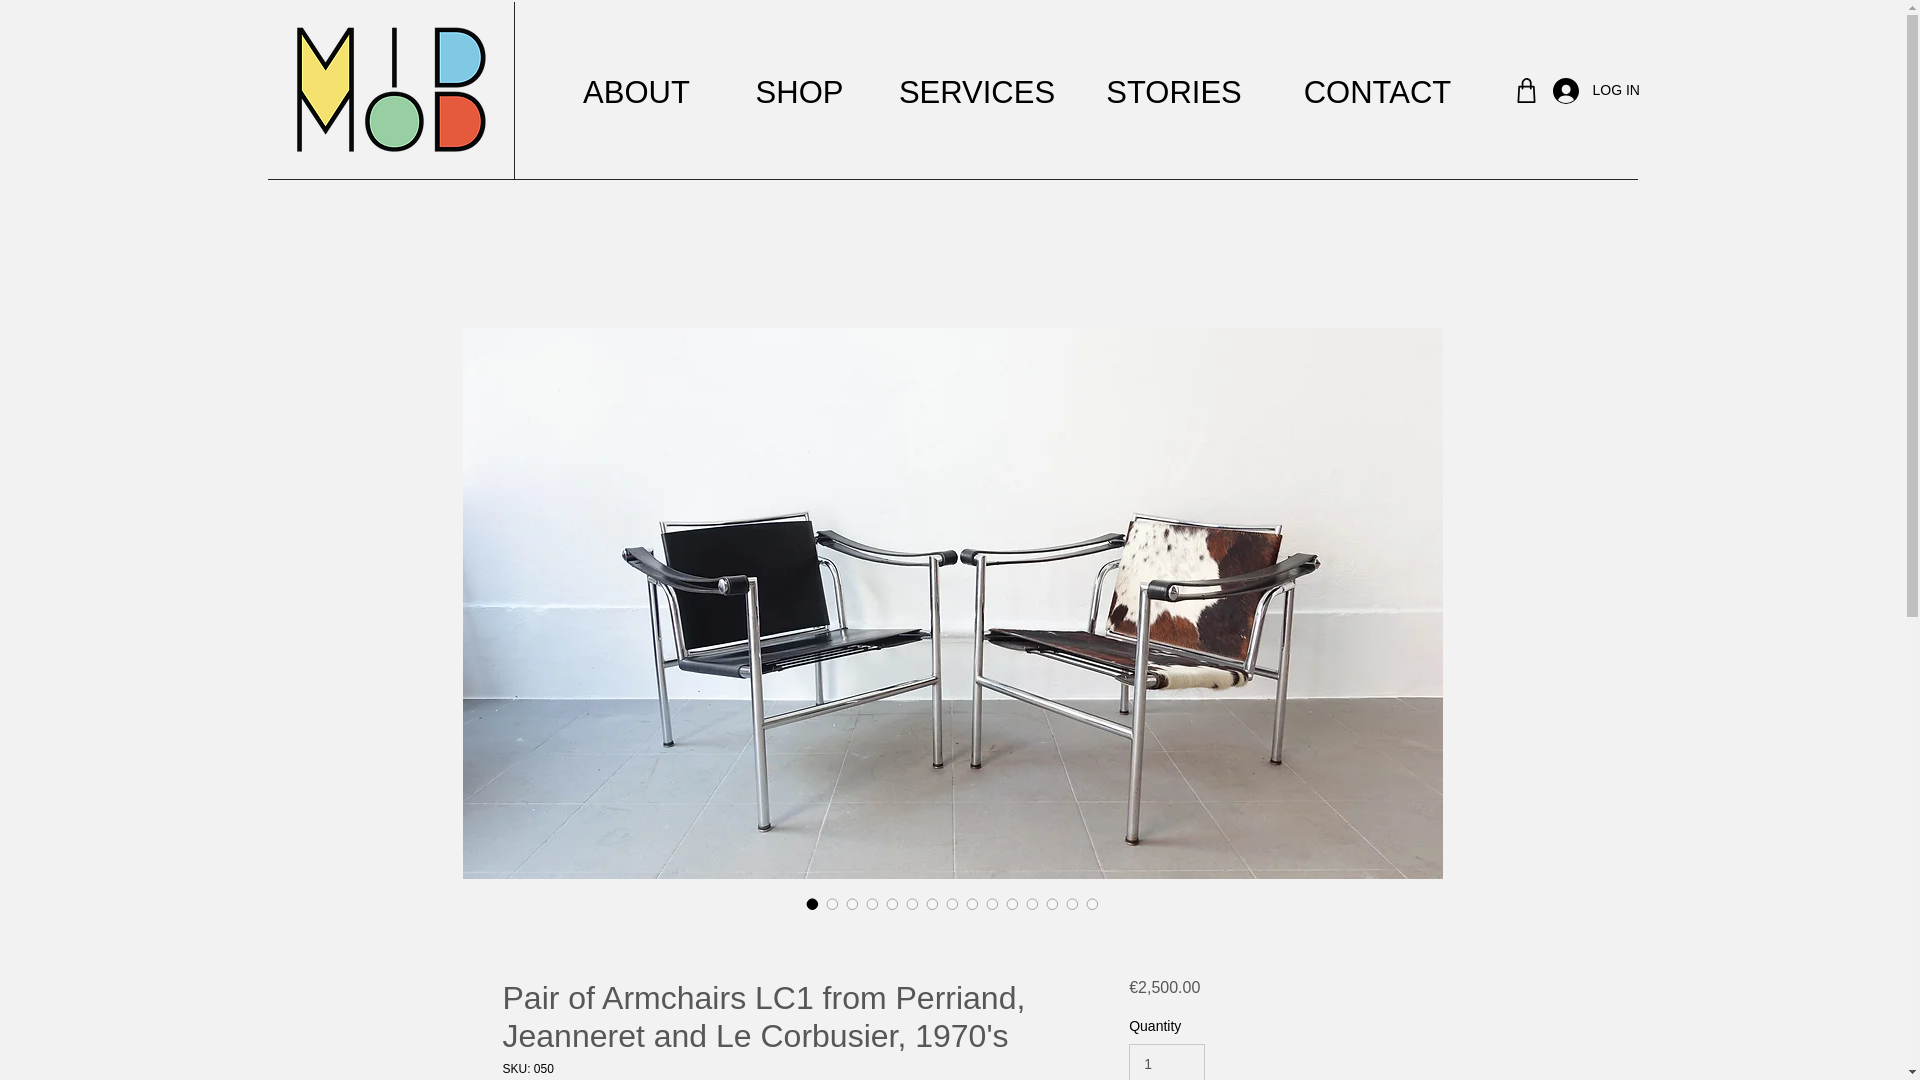 This screenshot has width=1920, height=1080. I want to click on 1, so click(1166, 1062).